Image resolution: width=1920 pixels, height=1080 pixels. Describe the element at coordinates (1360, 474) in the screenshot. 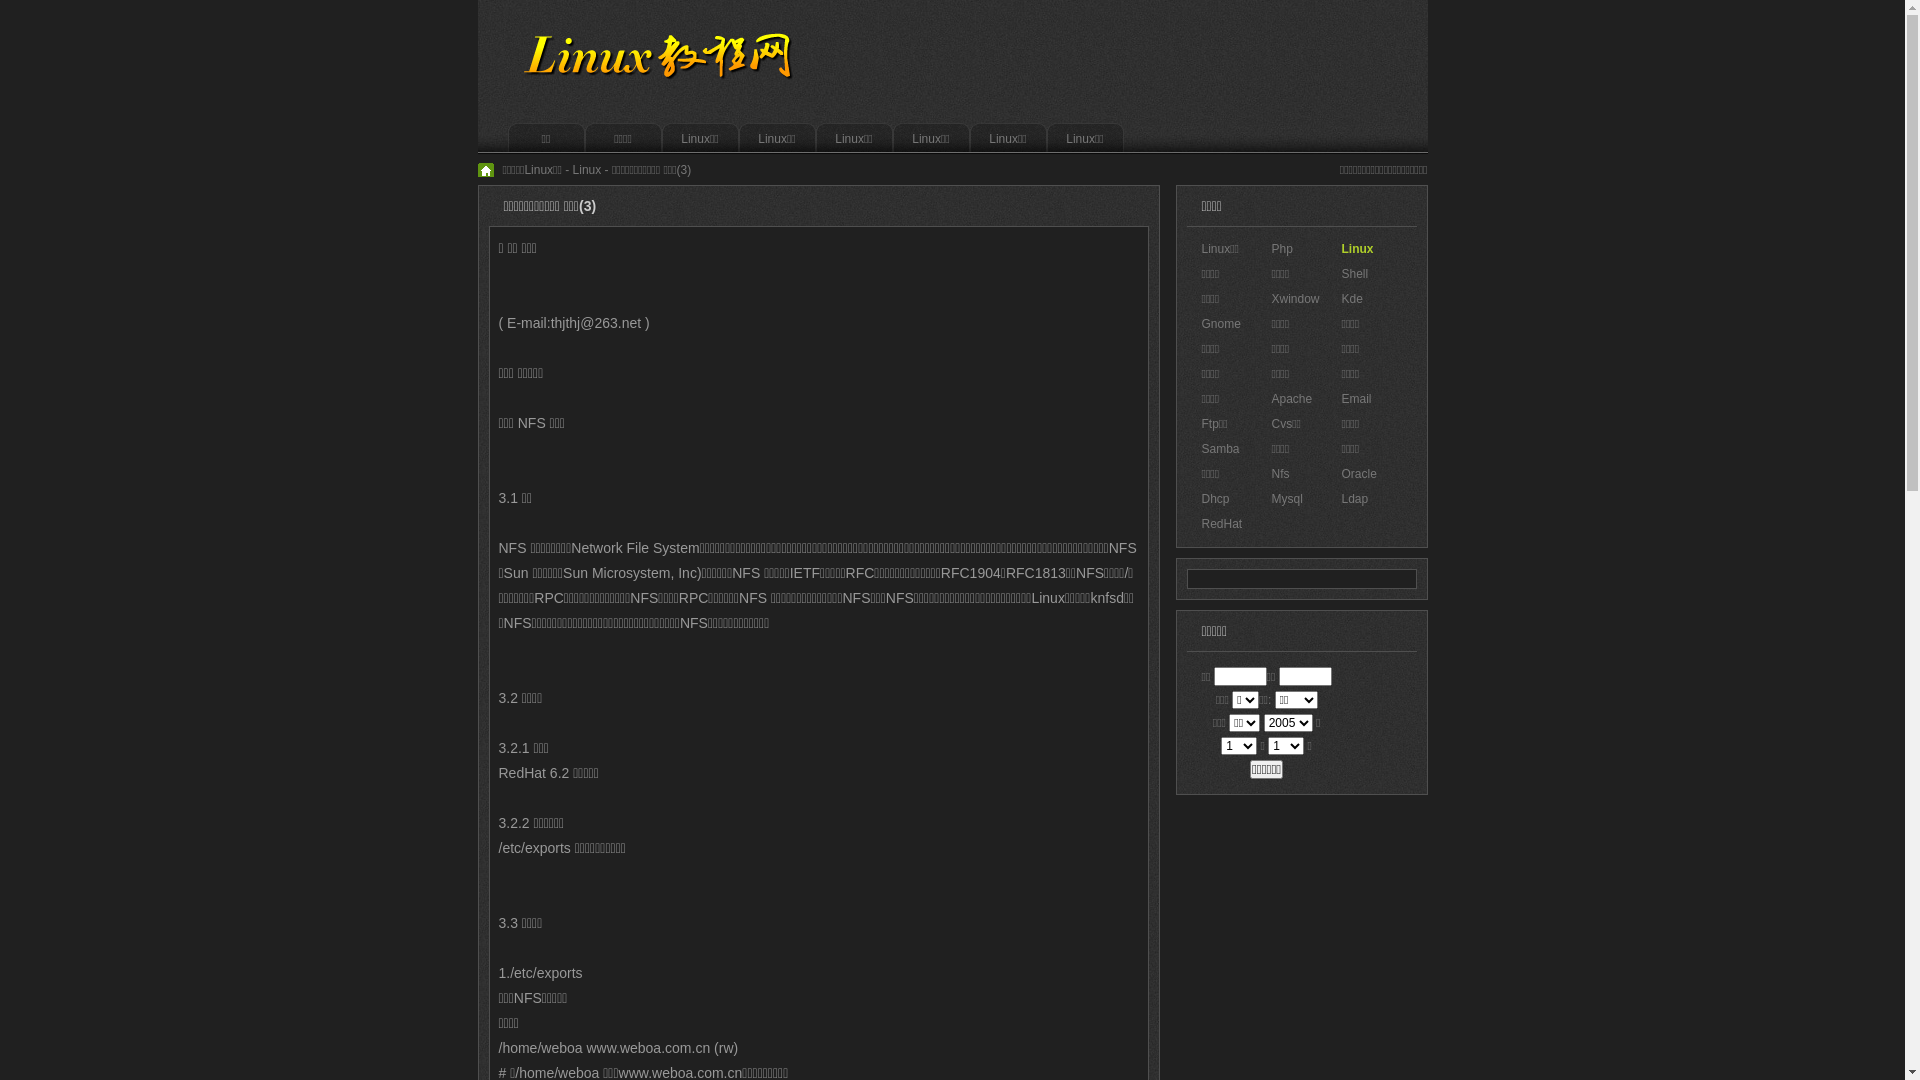

I see `Oracle` at that location.